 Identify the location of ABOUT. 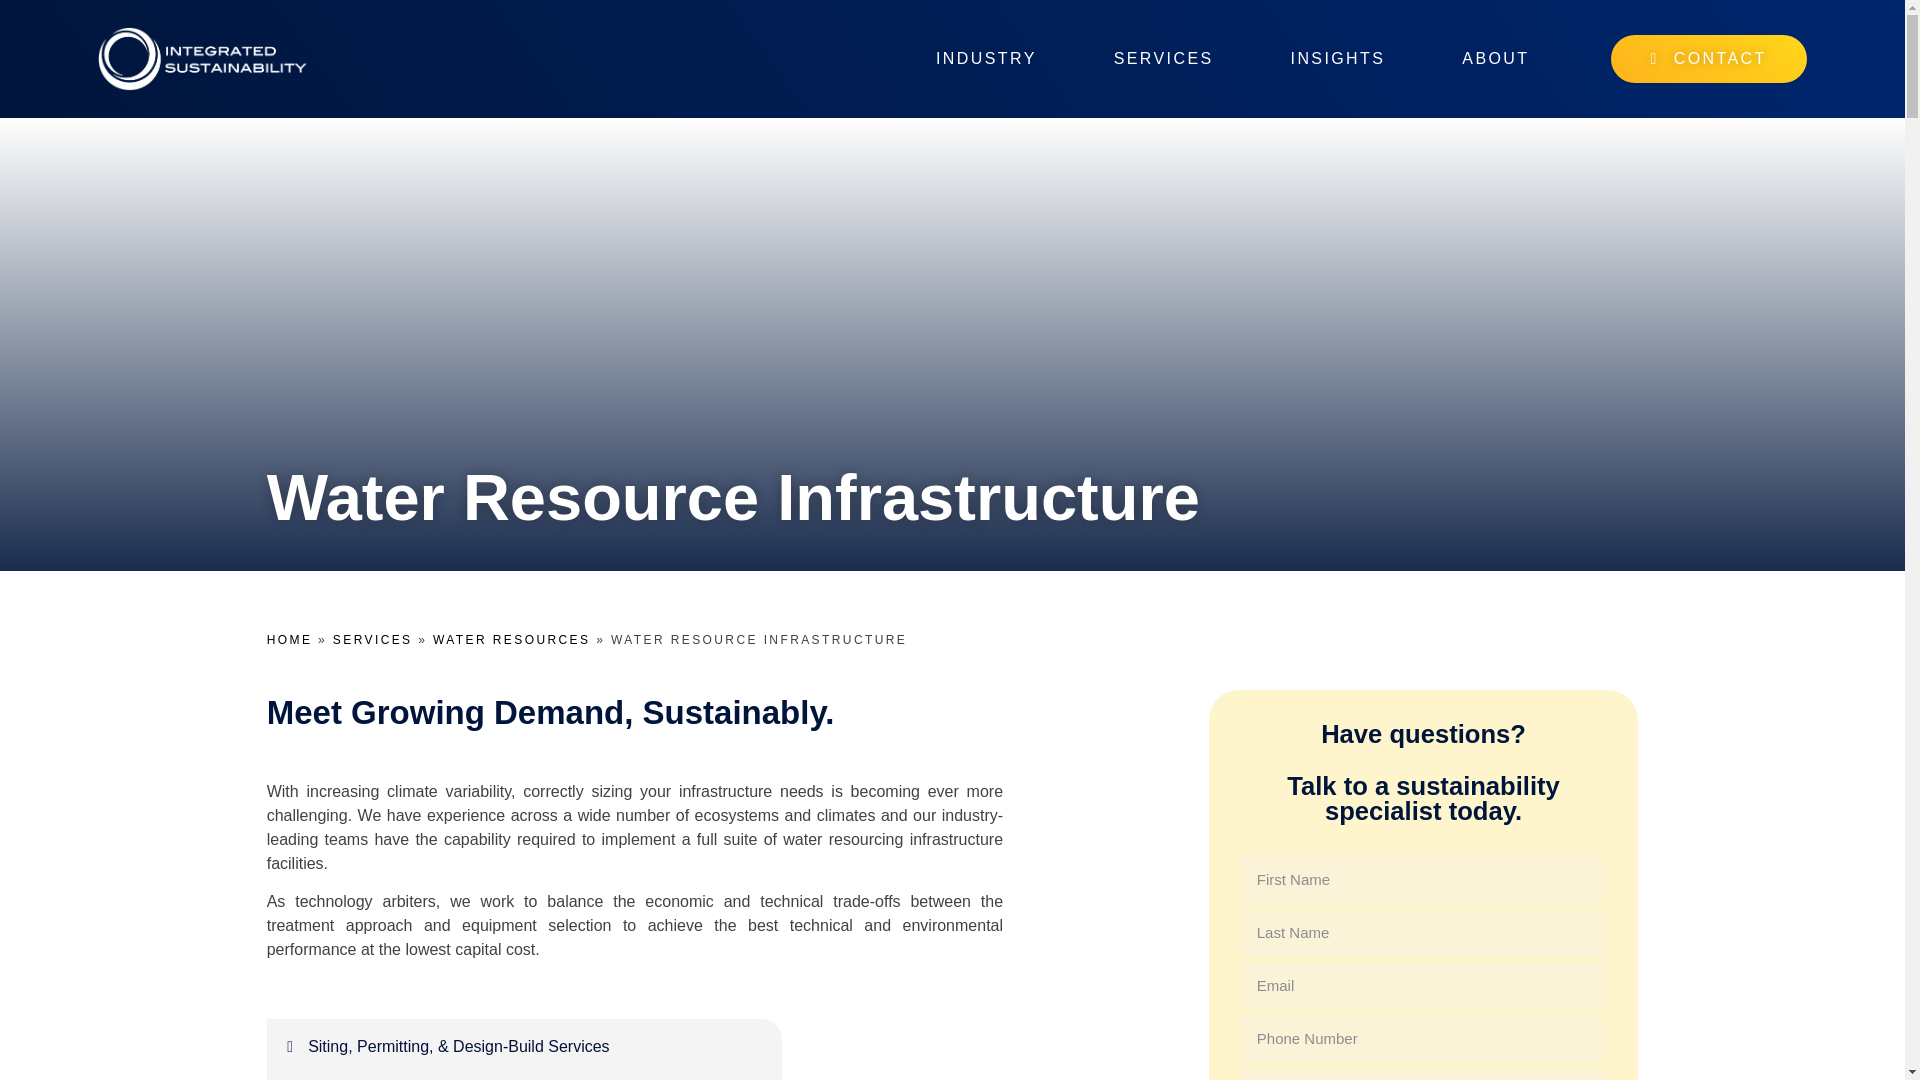
(1494, 59).